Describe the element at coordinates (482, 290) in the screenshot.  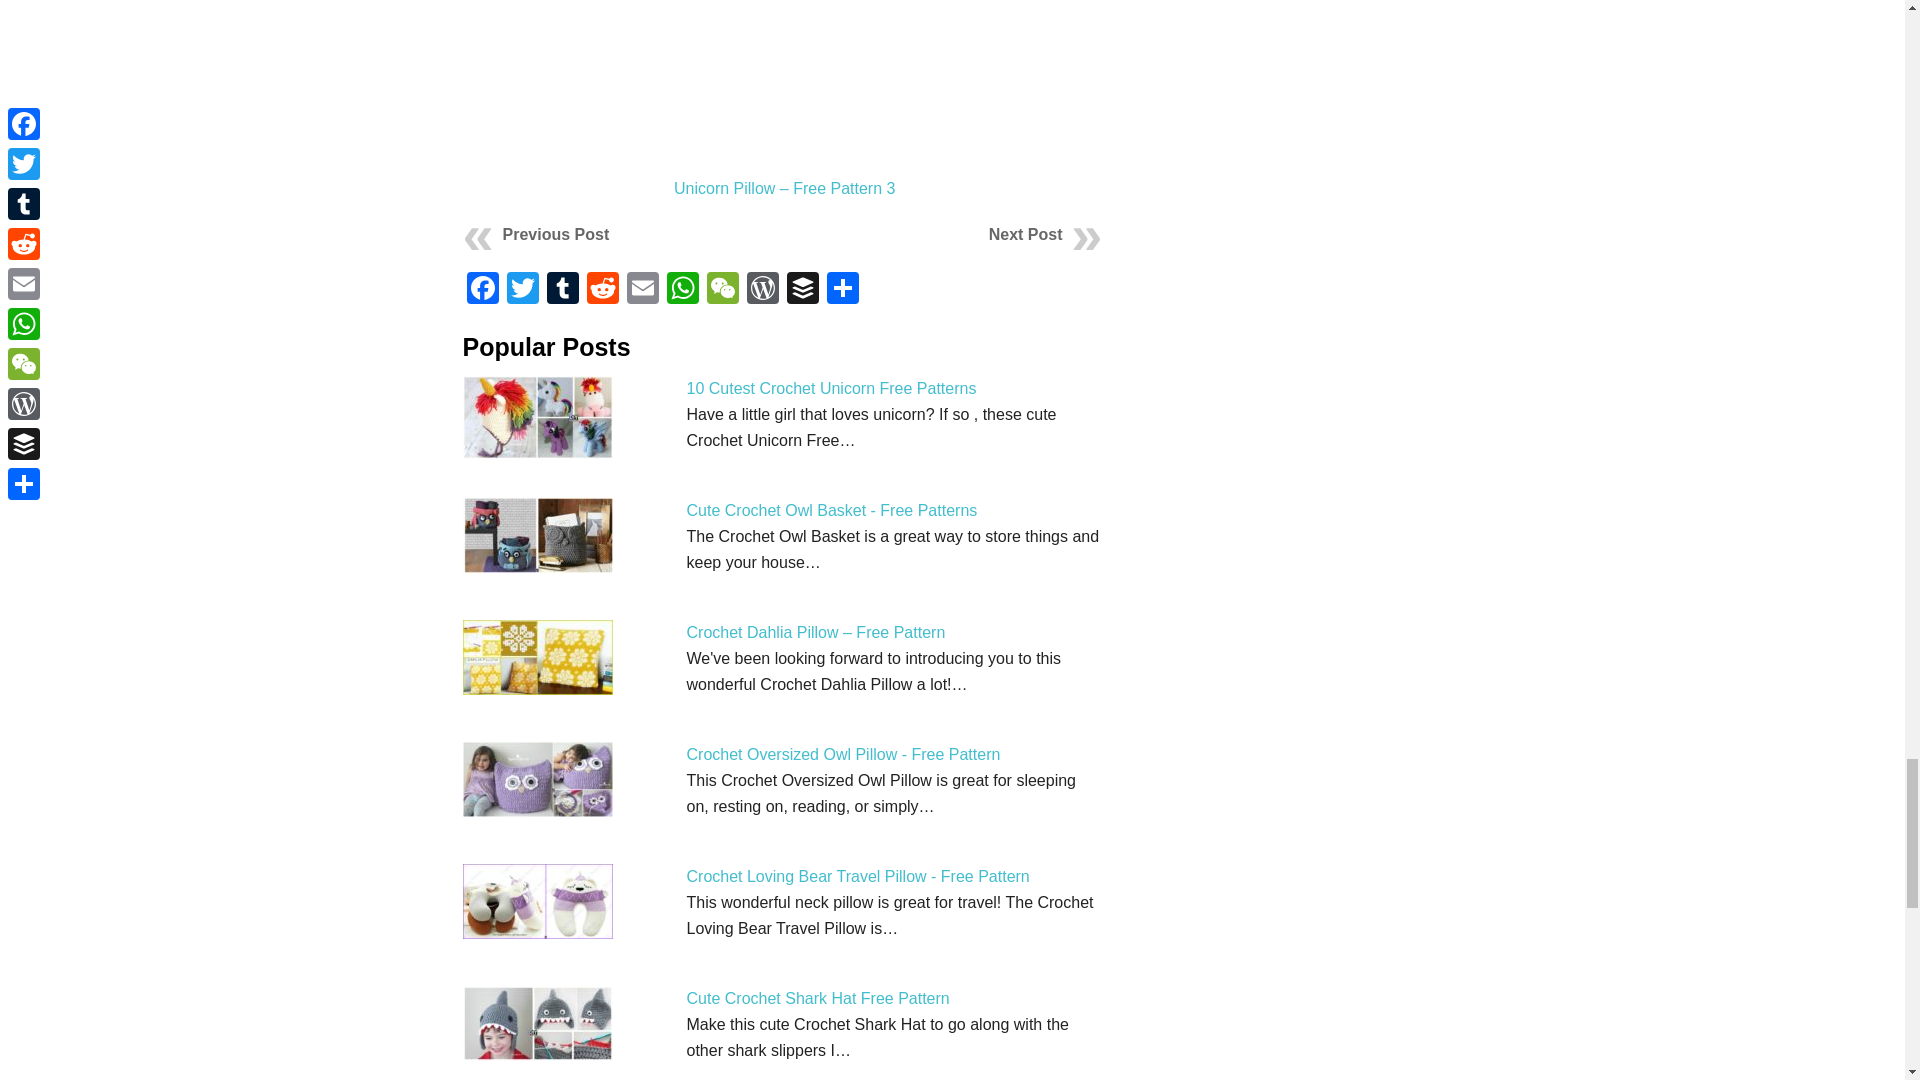
I see `Facebook` at that location.